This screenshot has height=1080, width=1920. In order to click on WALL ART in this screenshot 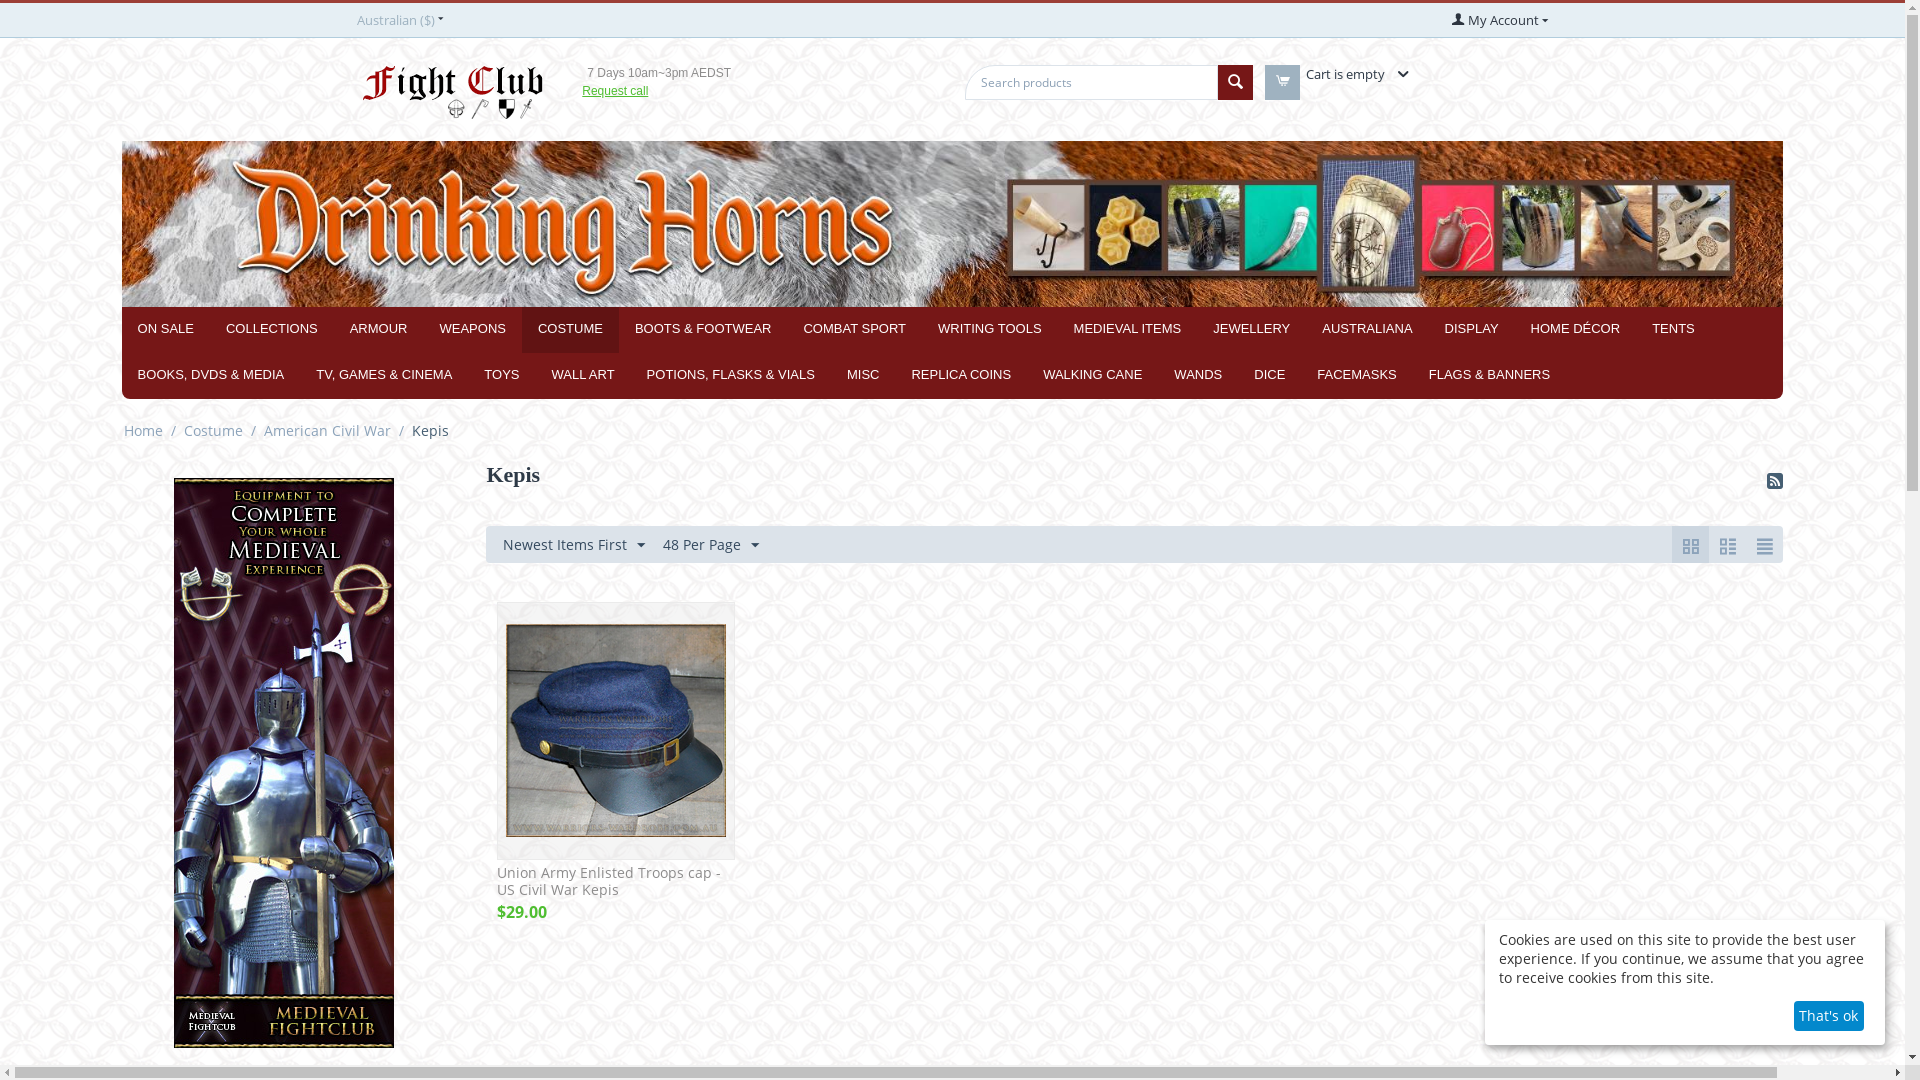, I will do `click(582, 376)`.